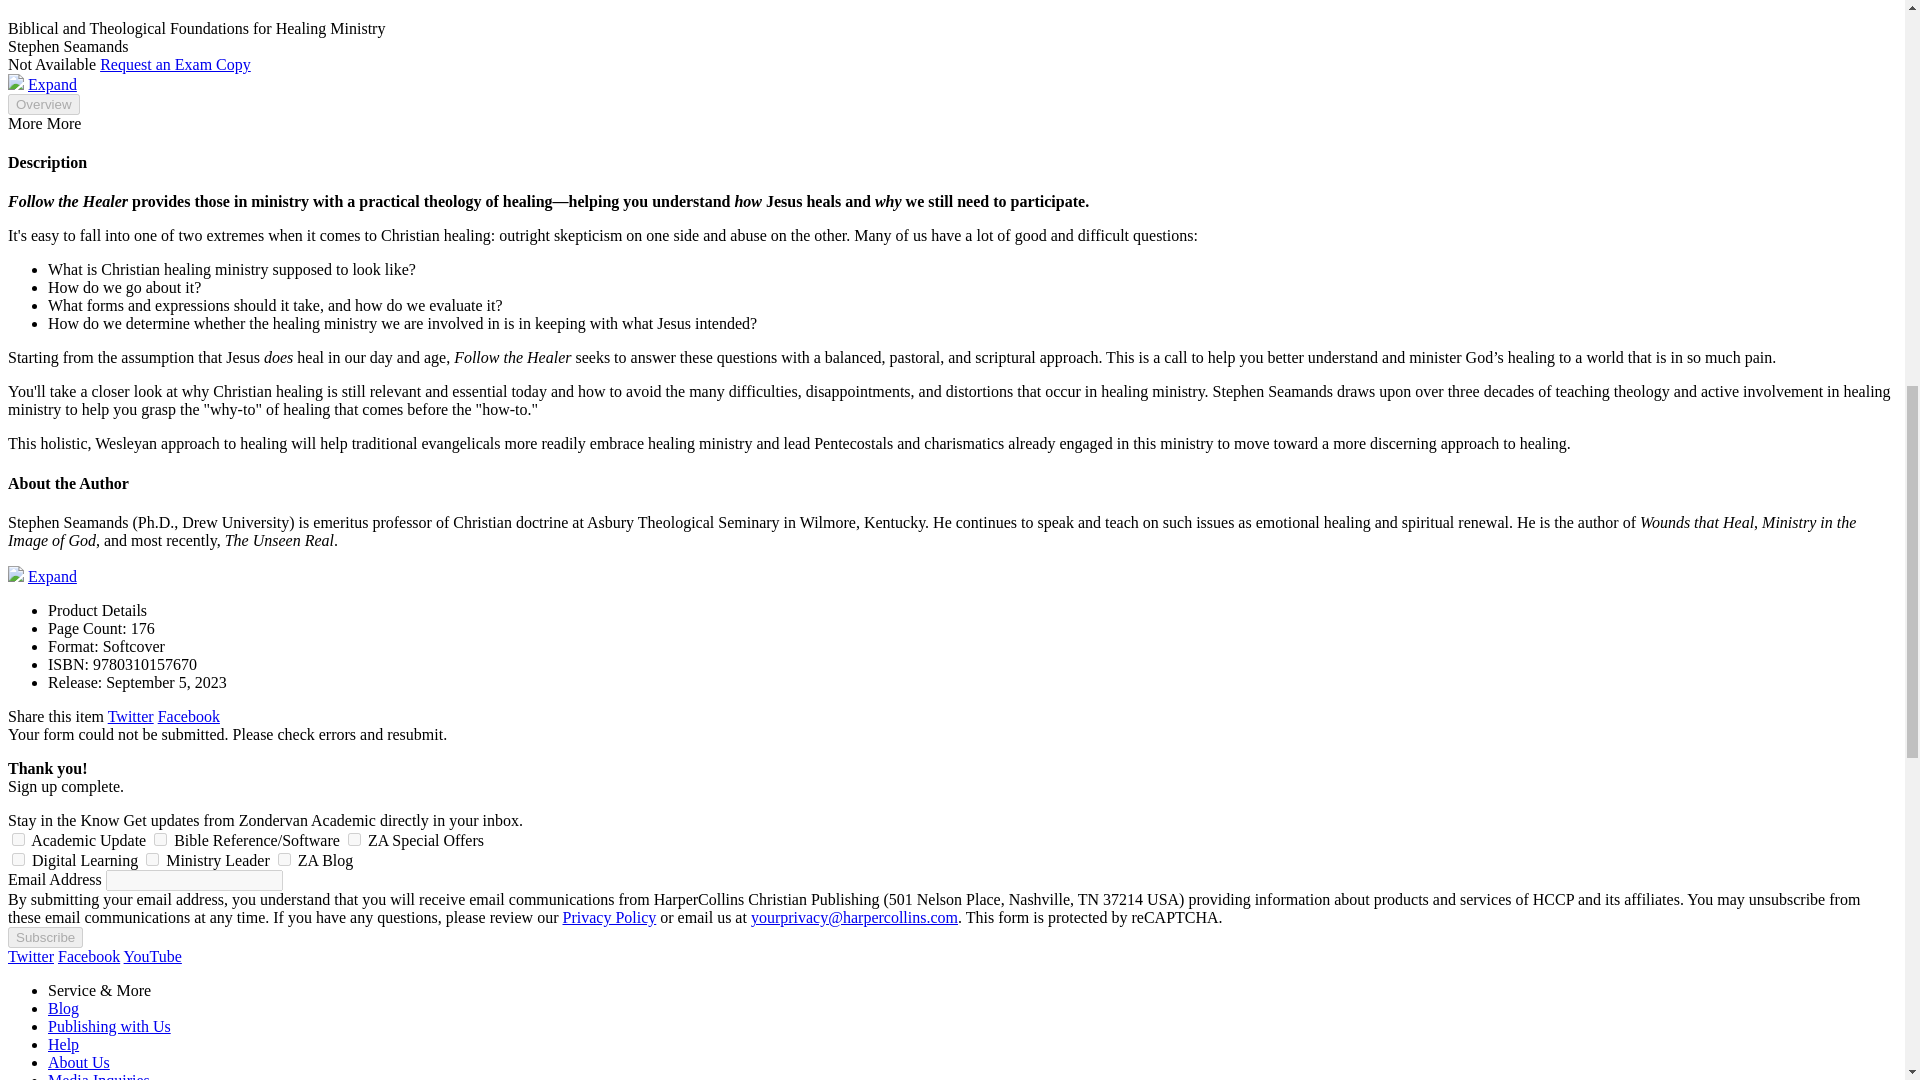 The image size is (1920, 1080). Describe the element at coordinates (18, 838) in the screenshot. I see `Yes` at that location.